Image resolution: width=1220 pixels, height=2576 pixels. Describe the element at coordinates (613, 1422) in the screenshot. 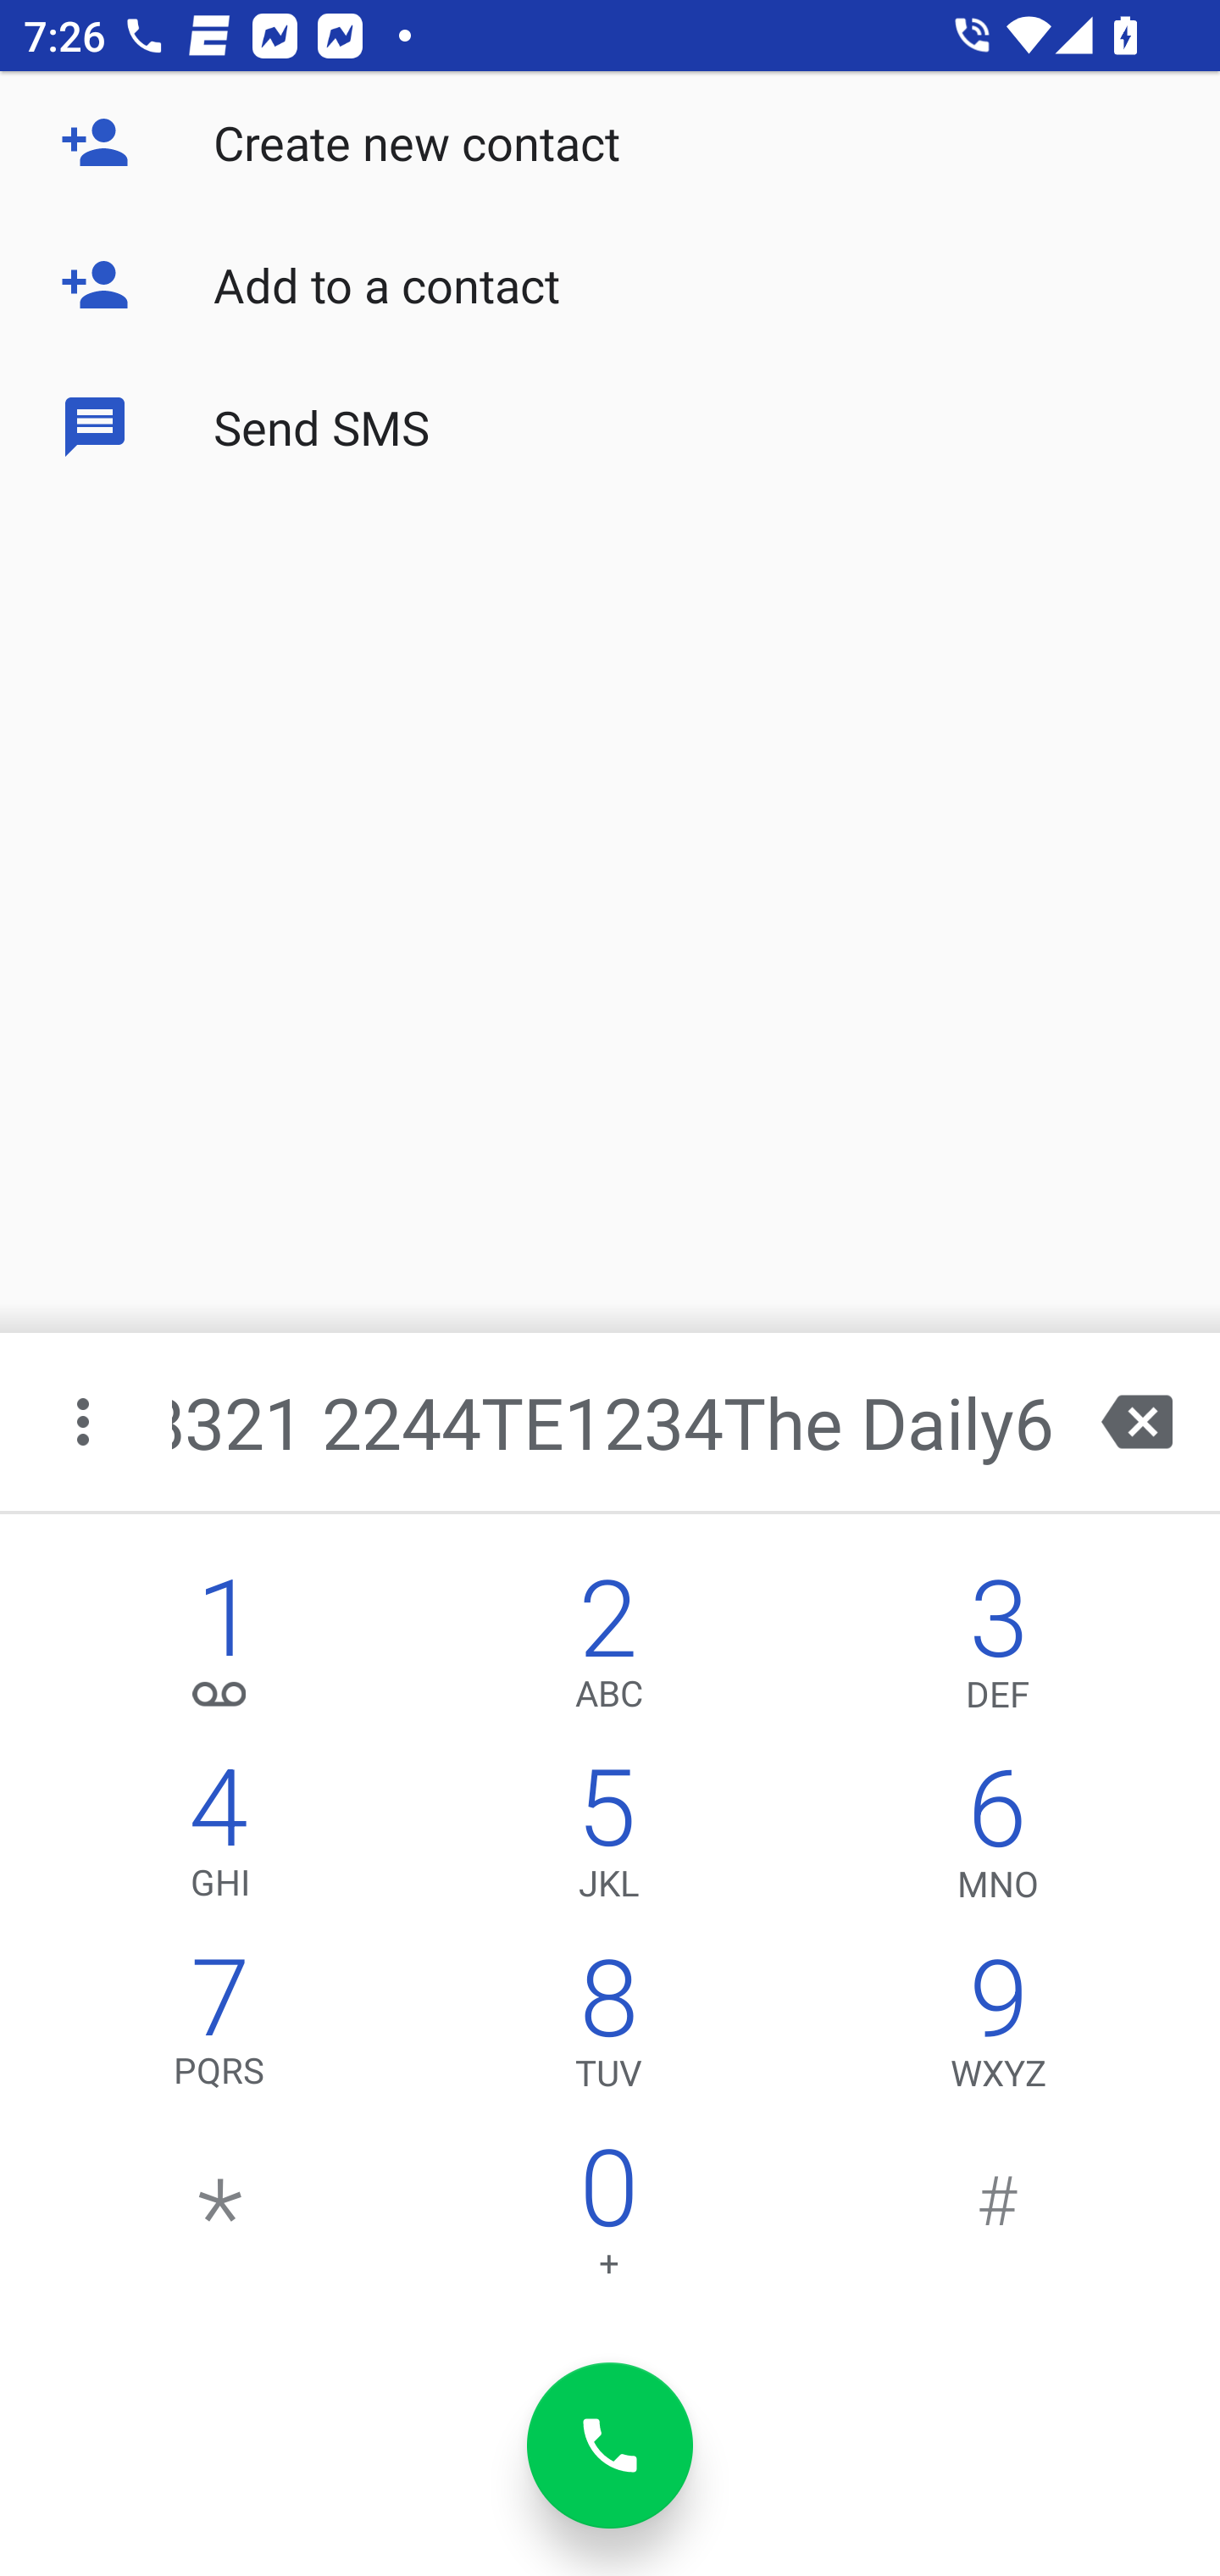

I see `+65 8321 2244TE1234The Daily6` at that location.